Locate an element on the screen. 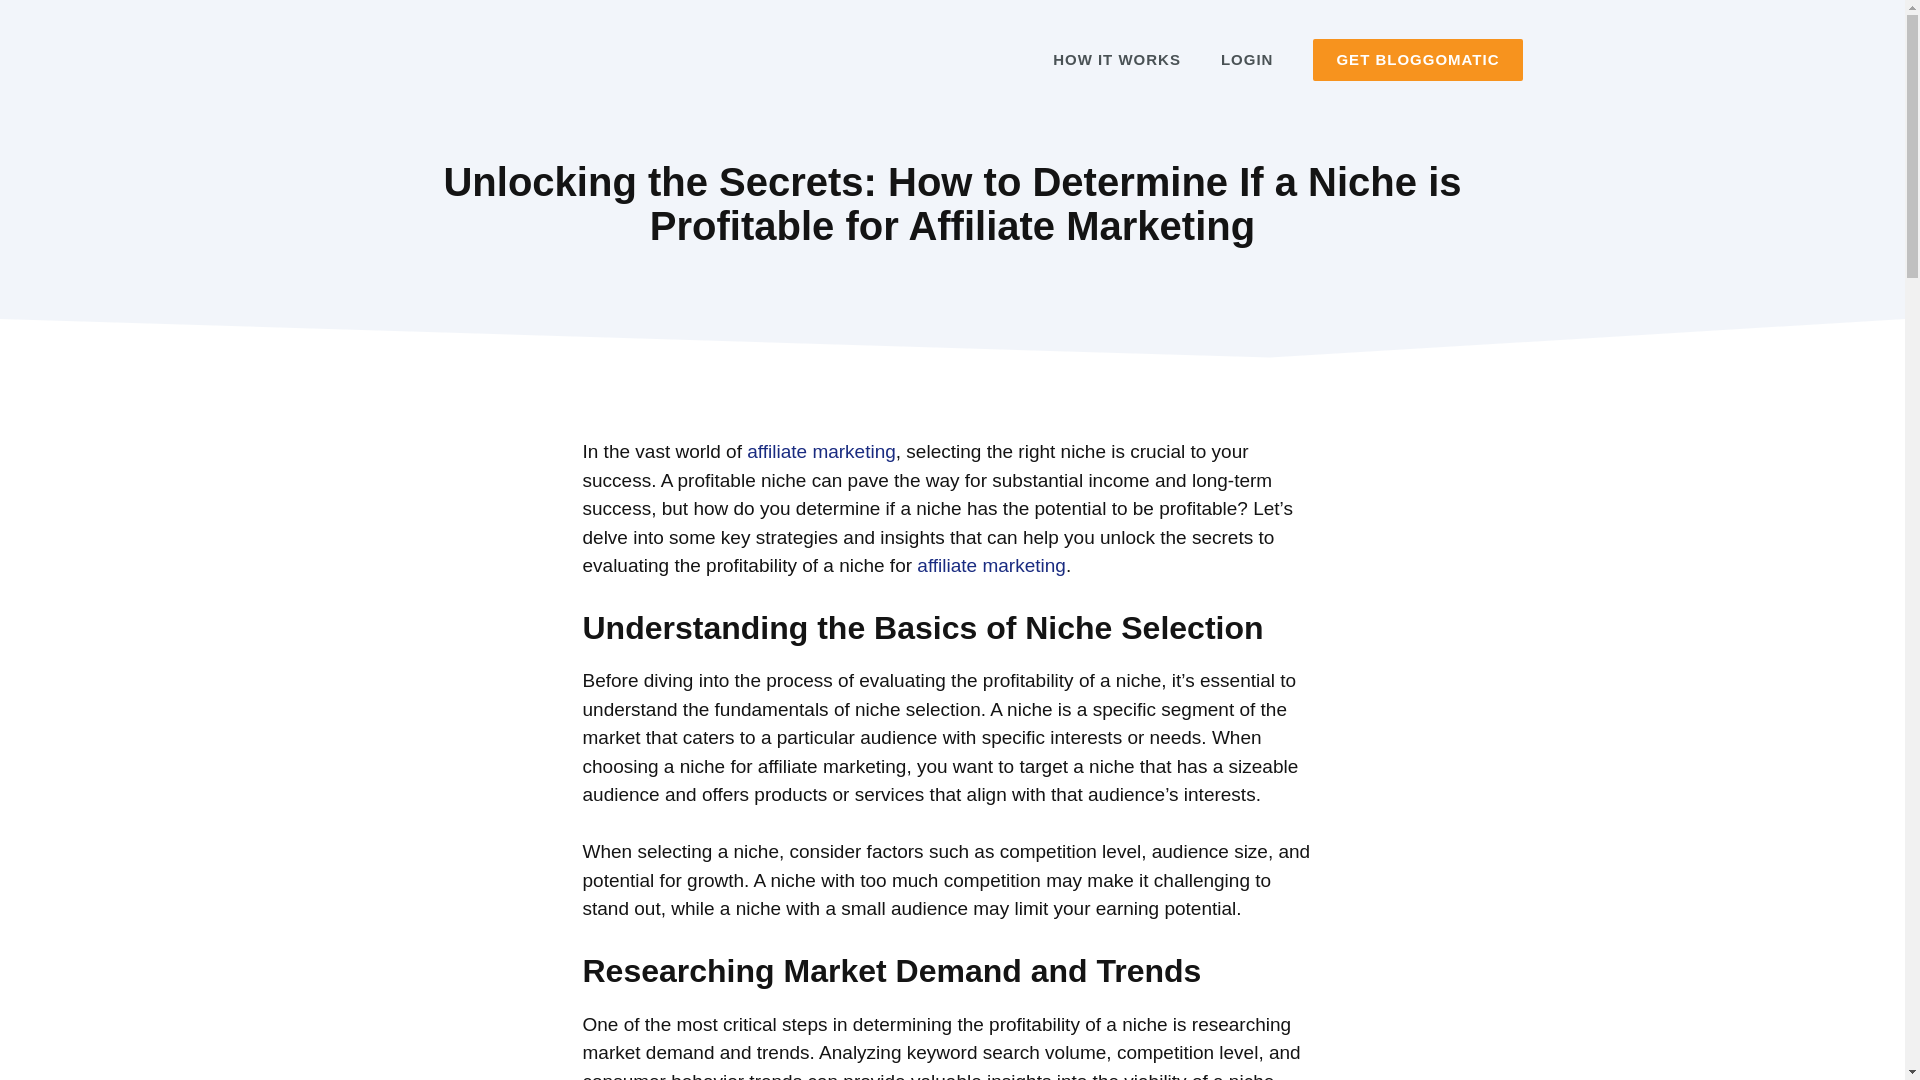 This screenshot has height=1080, width=1920. HOW IT WORKS is located at coordinates (1116, 60).